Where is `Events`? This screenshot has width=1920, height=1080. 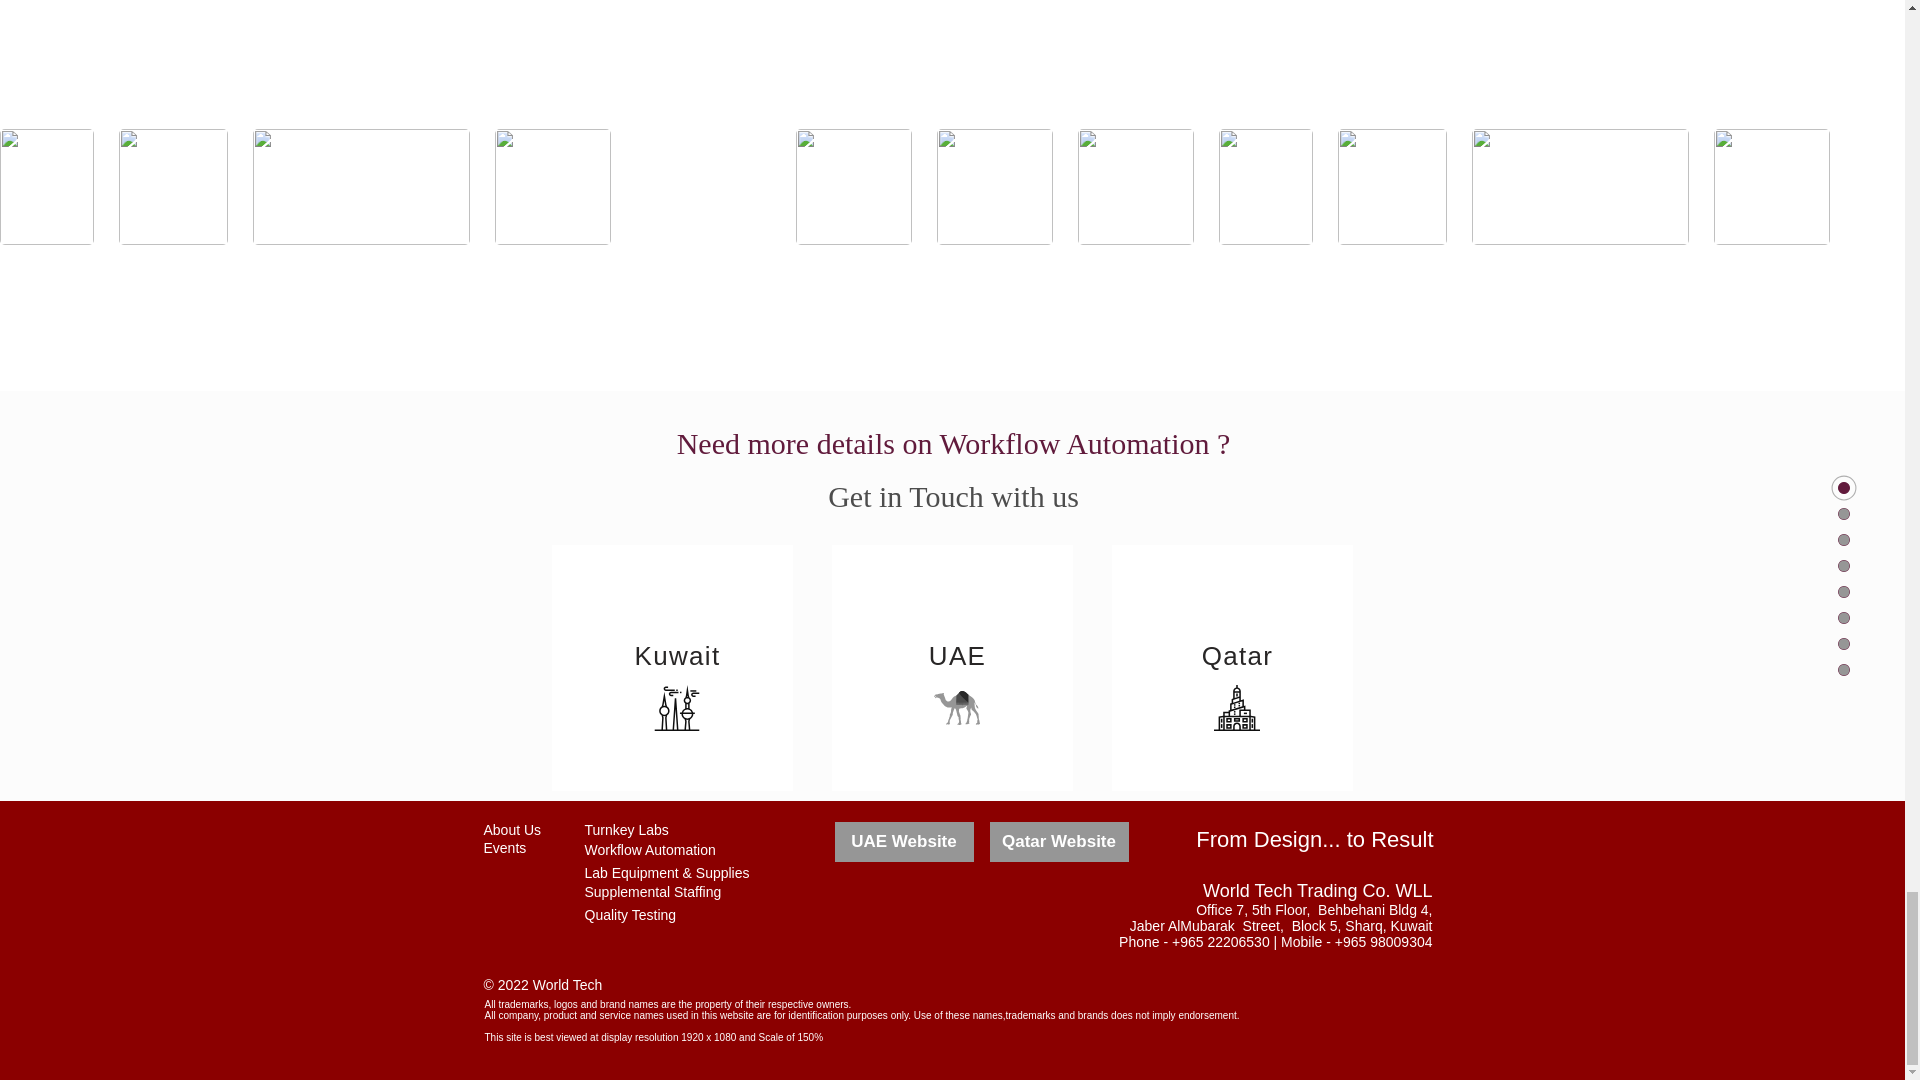 Events is located at coordinates (504, 848).